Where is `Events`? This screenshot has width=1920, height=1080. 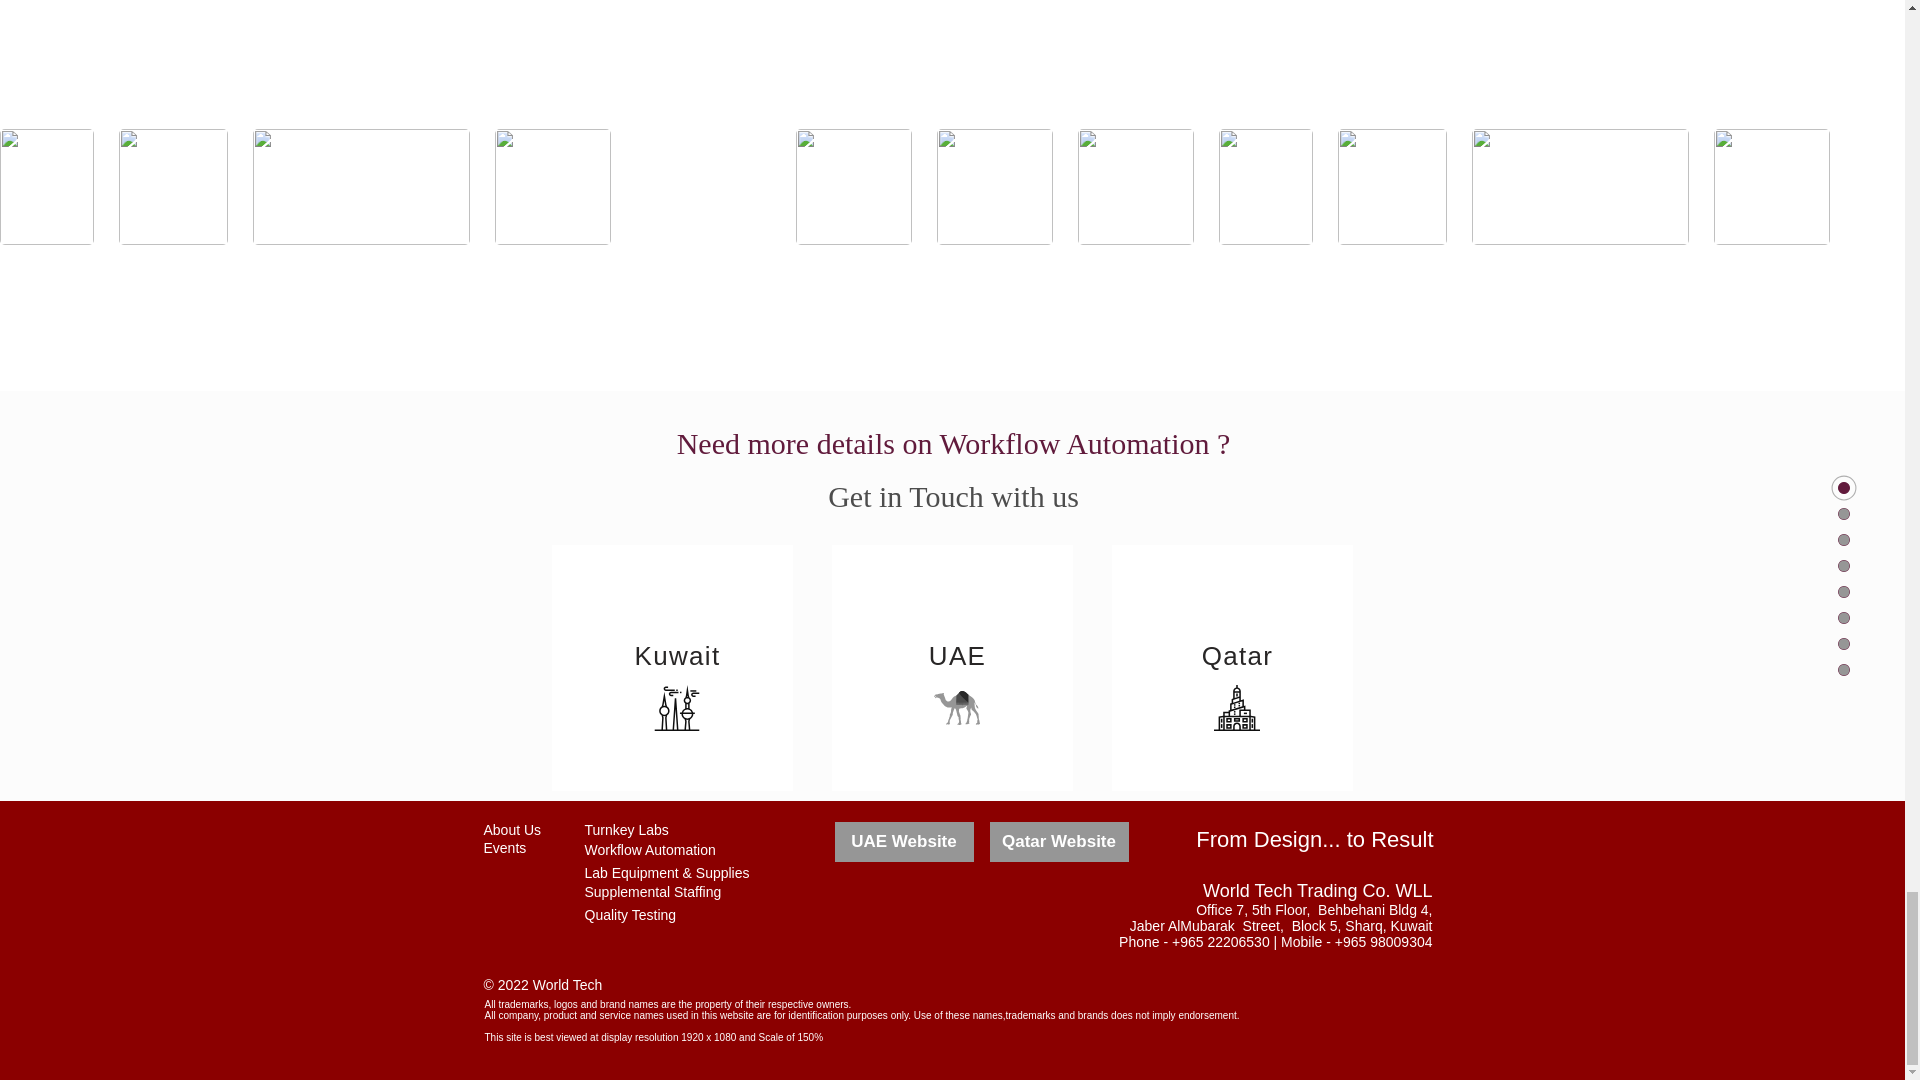 Events is located at coordinates (504, 848).